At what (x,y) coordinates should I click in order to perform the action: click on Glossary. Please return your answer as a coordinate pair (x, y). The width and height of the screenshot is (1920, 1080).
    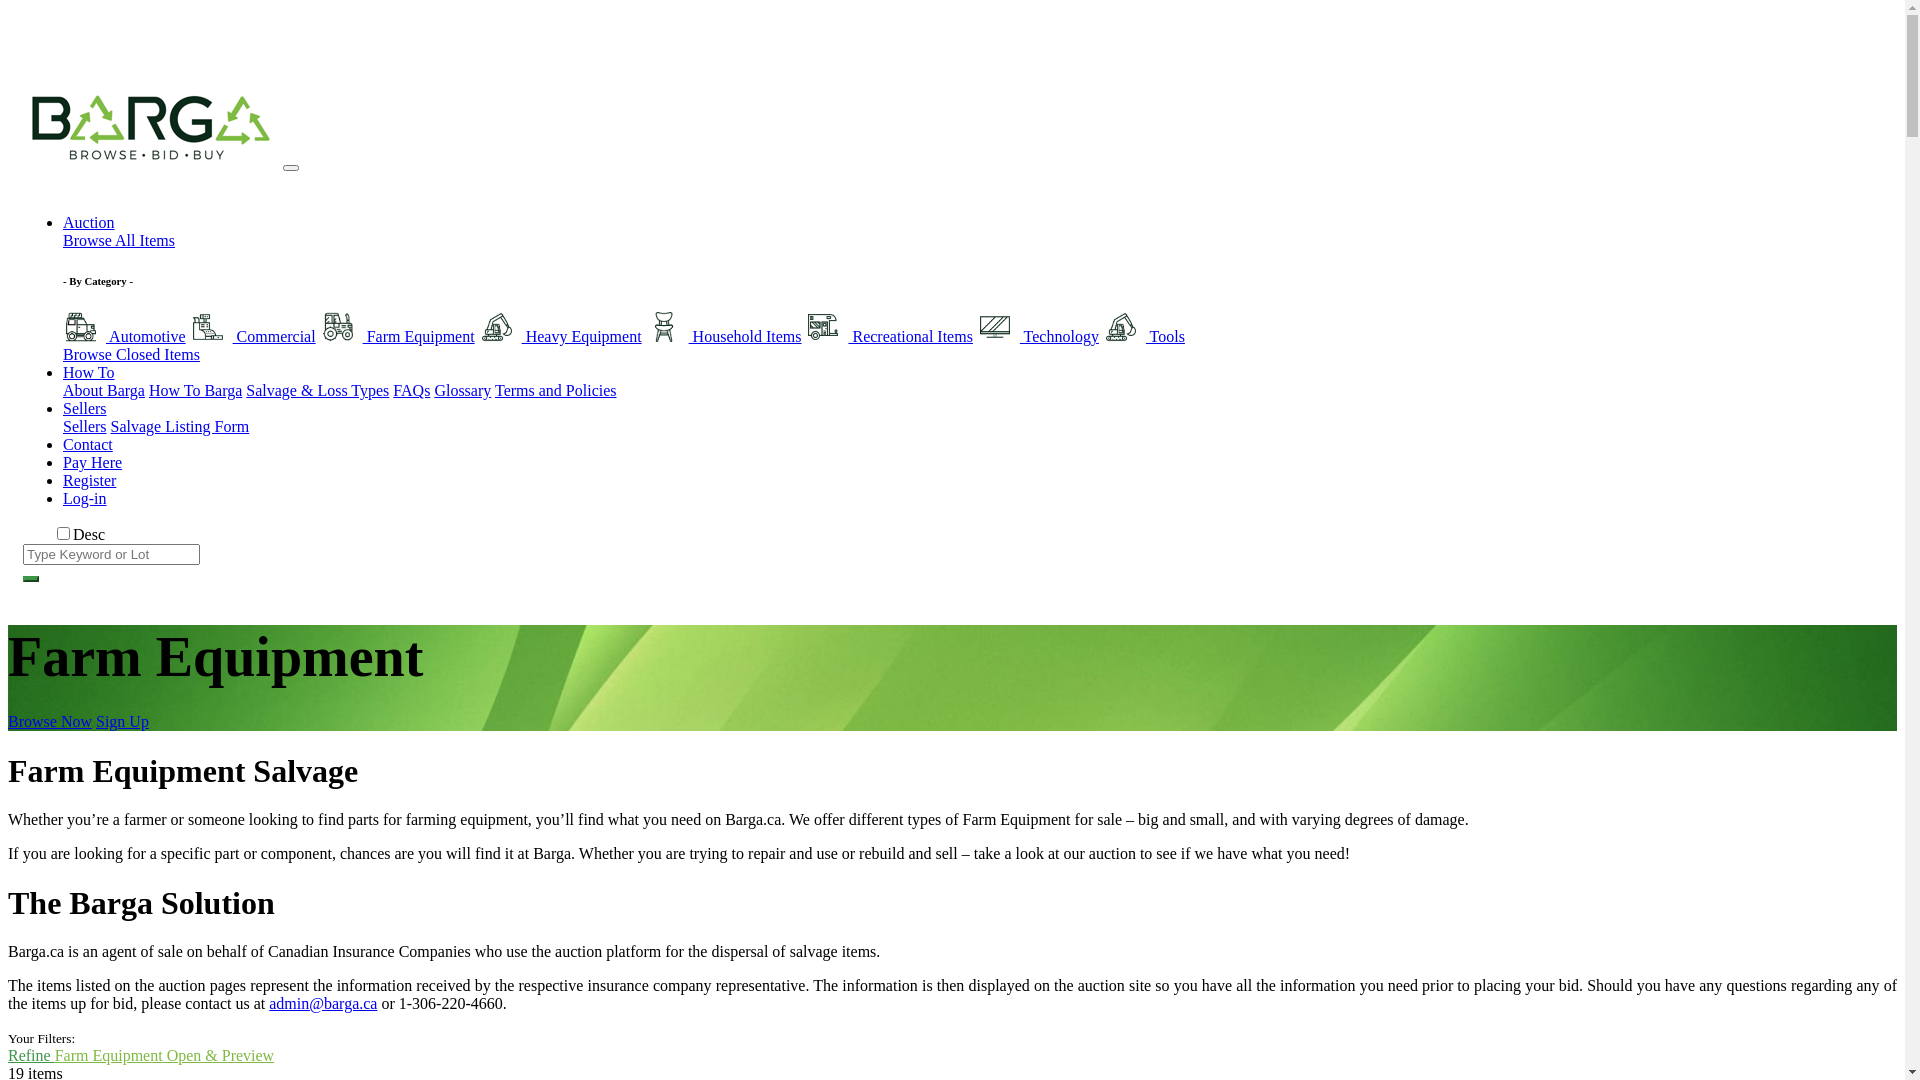
    Looking at the image, I should click on (462, 390).